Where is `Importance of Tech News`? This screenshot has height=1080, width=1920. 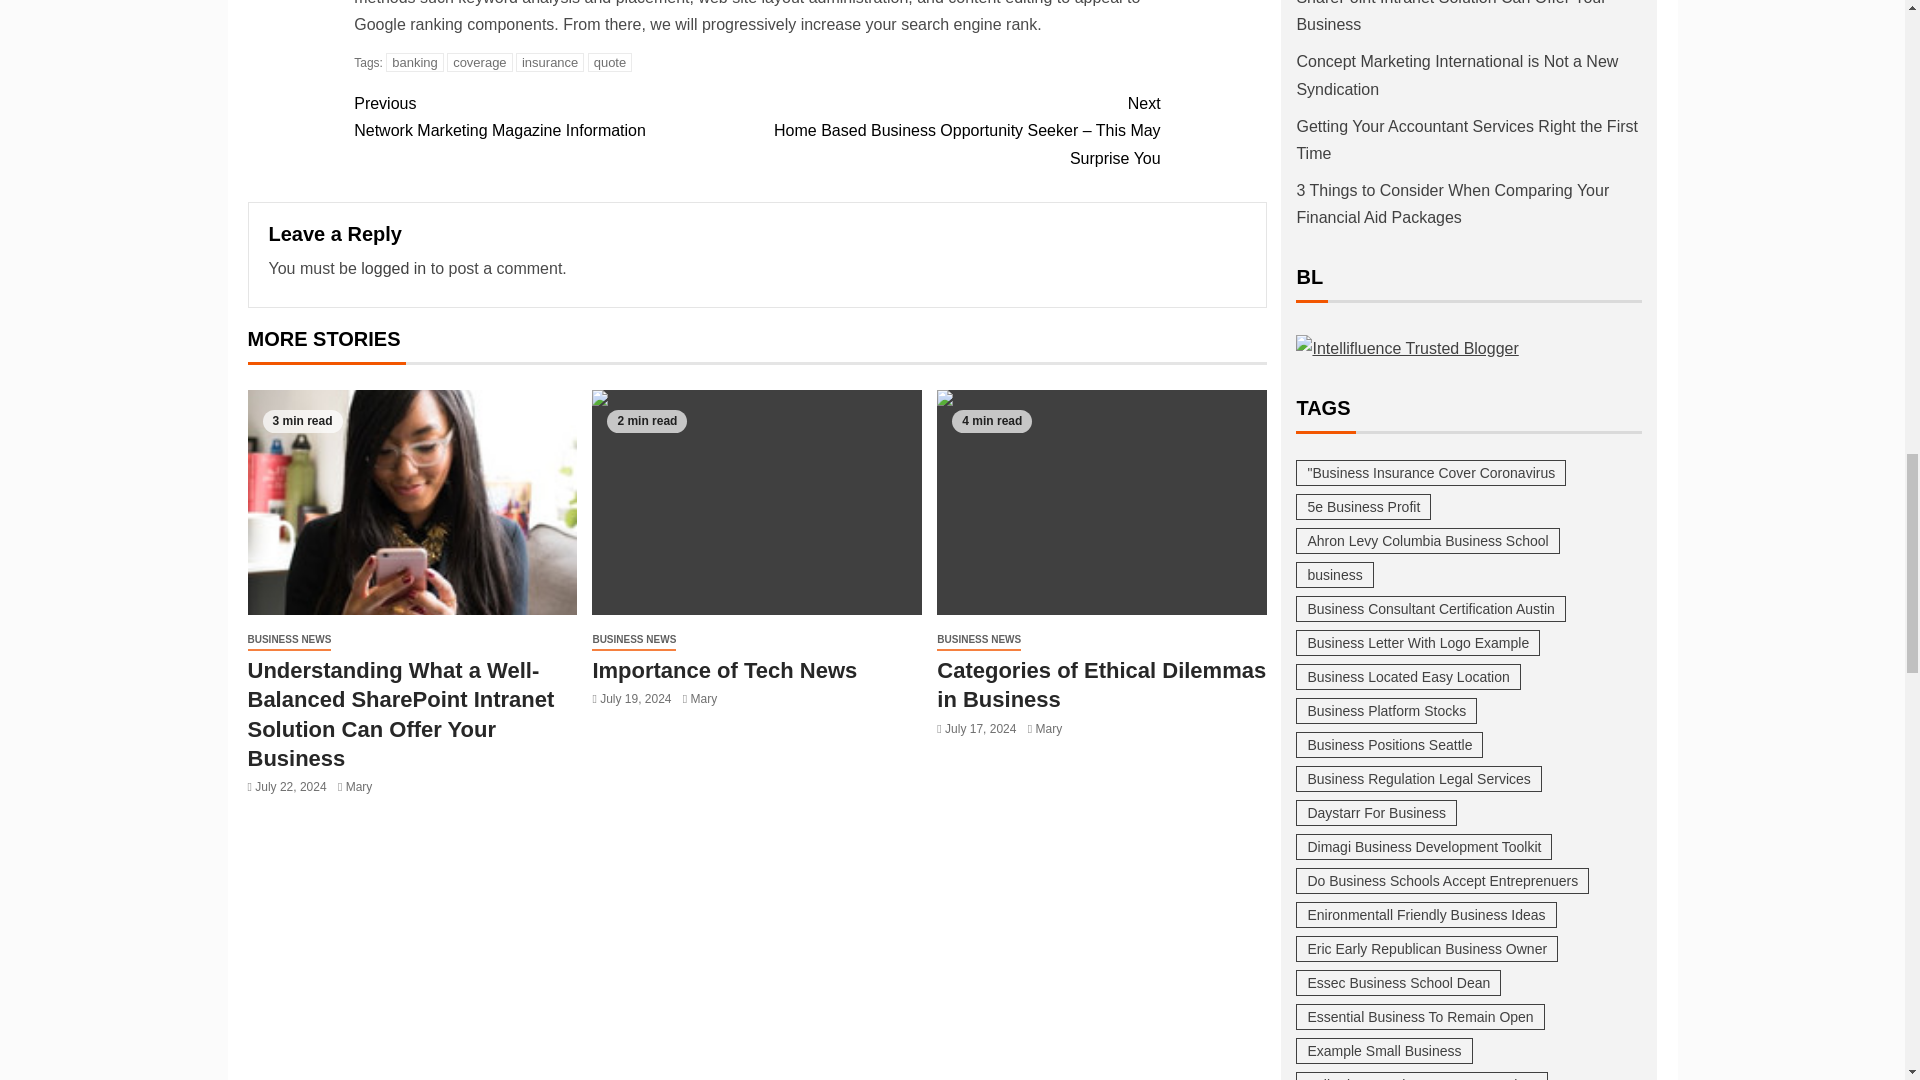 Importance of Tech News is located at coordinates (756, 502).